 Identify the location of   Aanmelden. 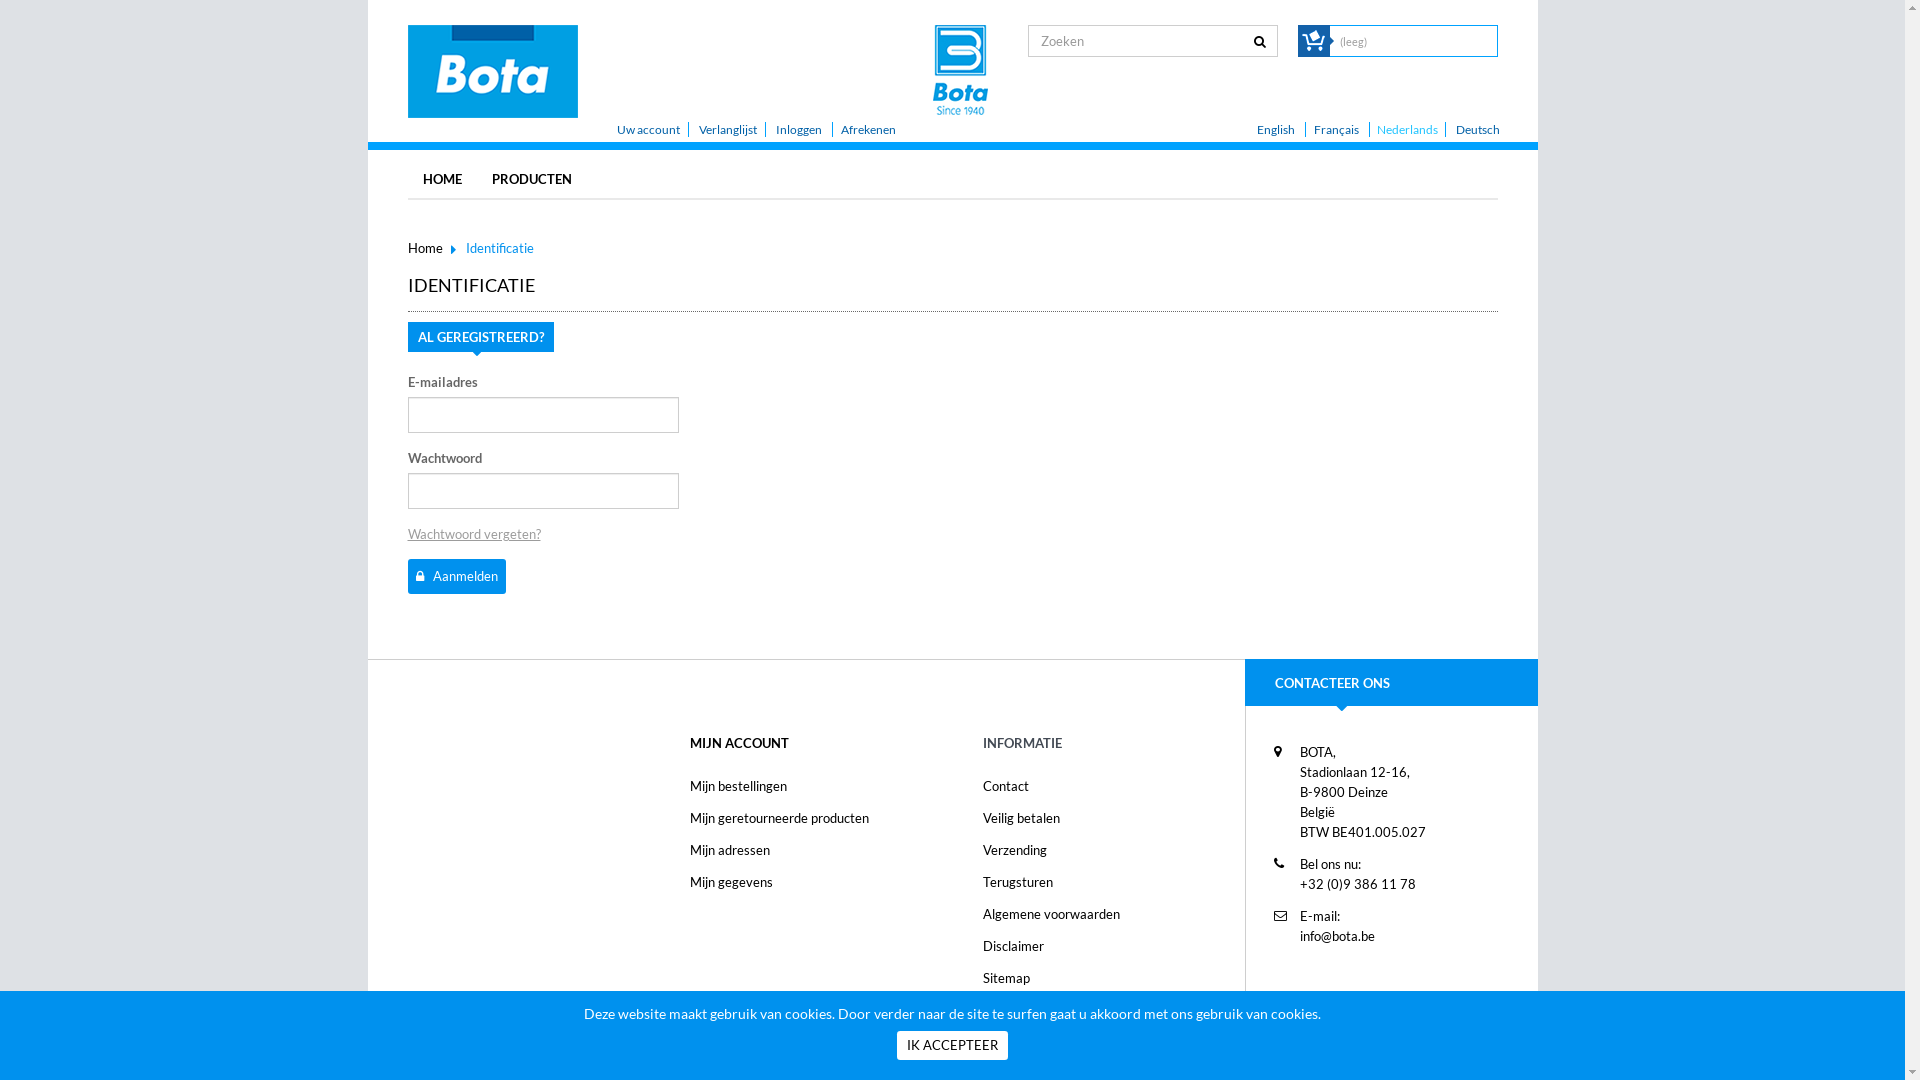
(457, 576).